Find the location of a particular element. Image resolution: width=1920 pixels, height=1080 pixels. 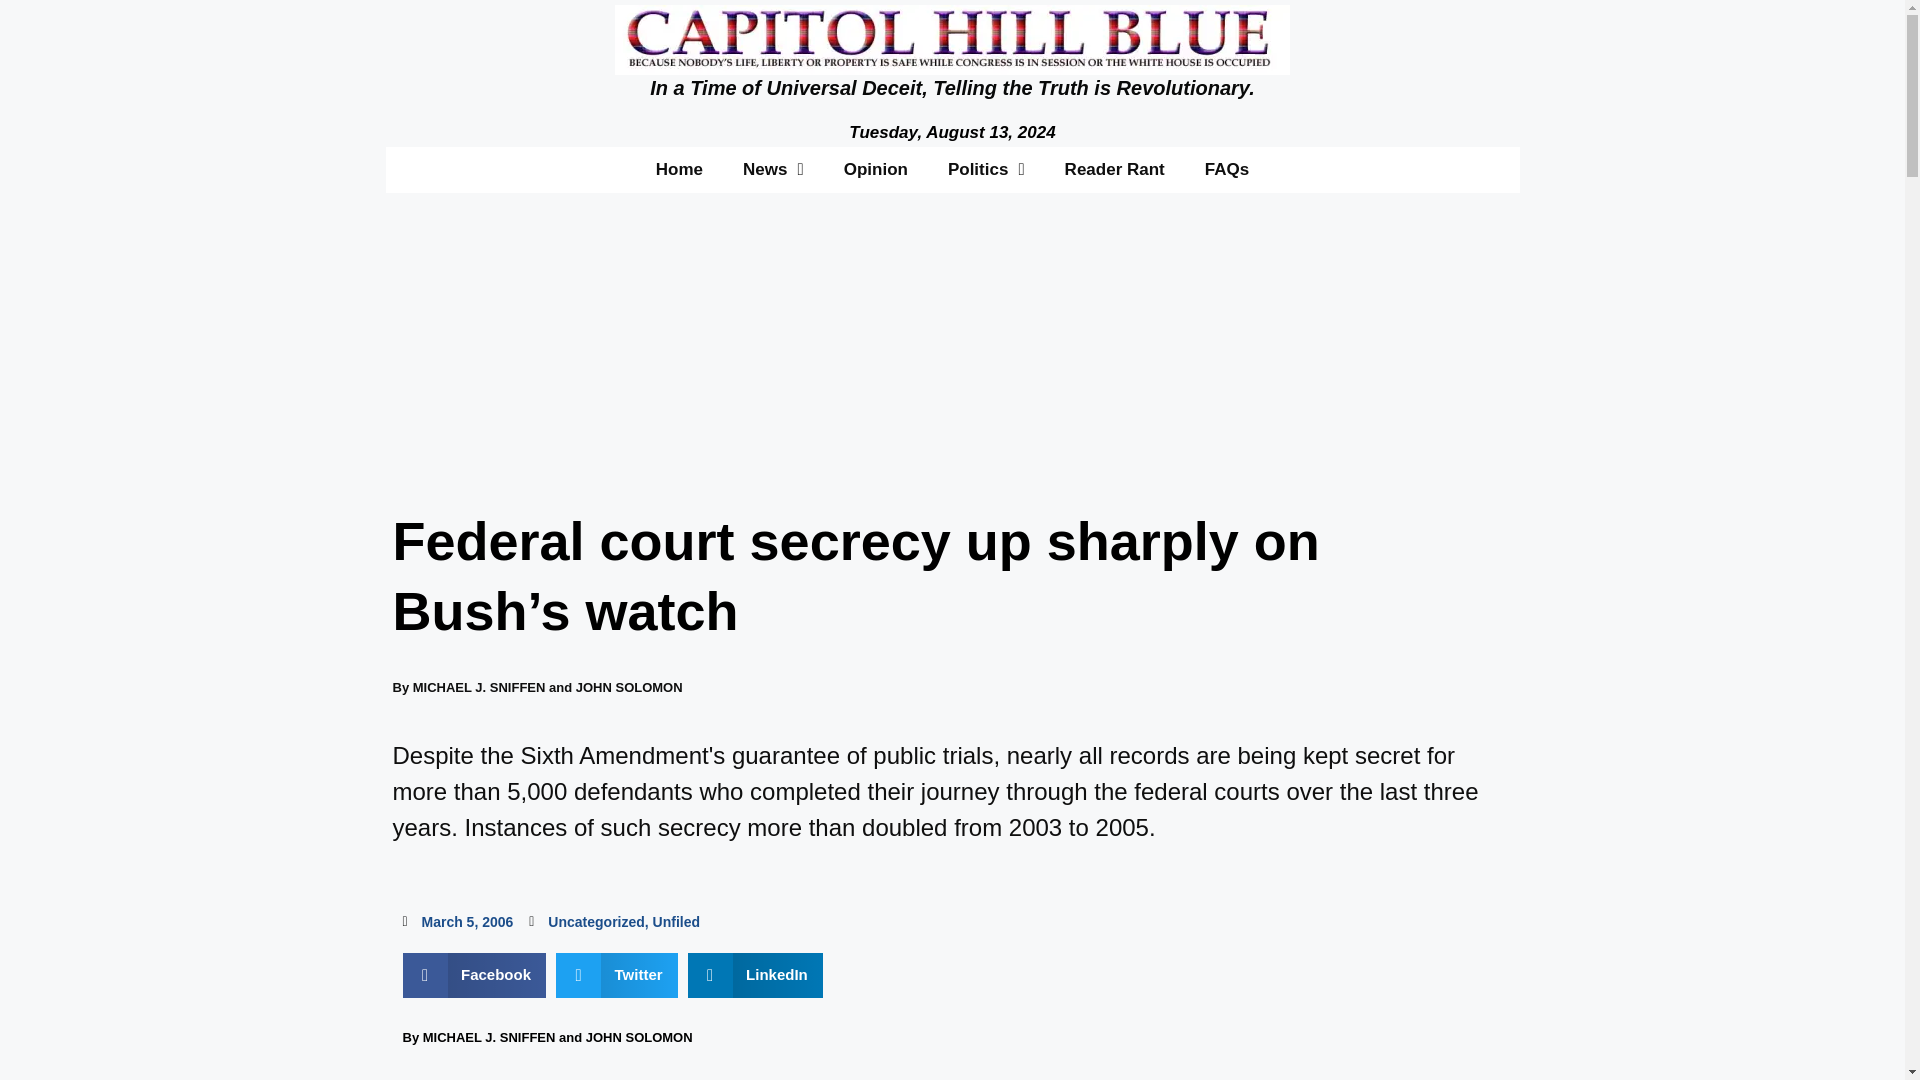

Home is located at coordinates (679, 168).